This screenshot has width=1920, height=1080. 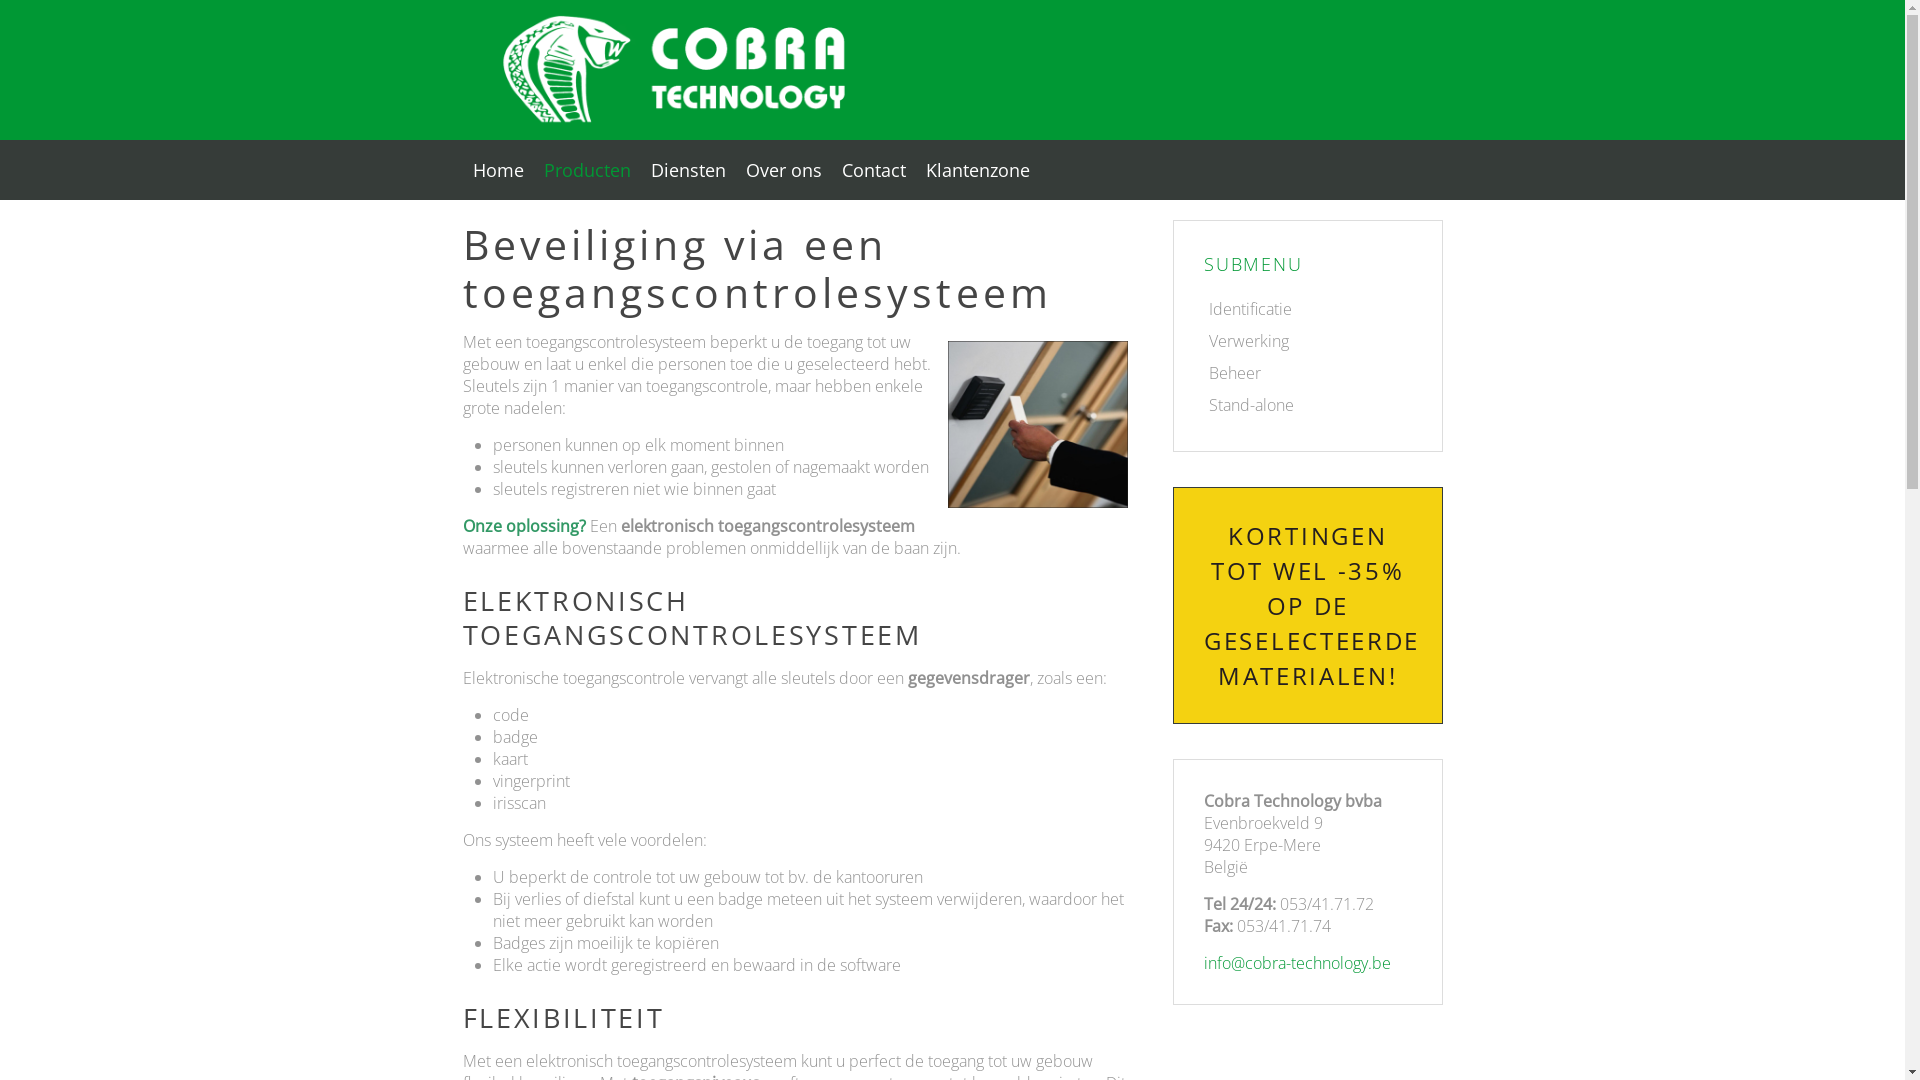 I want to click on Stand-alone, so click(x=1308, y=405).